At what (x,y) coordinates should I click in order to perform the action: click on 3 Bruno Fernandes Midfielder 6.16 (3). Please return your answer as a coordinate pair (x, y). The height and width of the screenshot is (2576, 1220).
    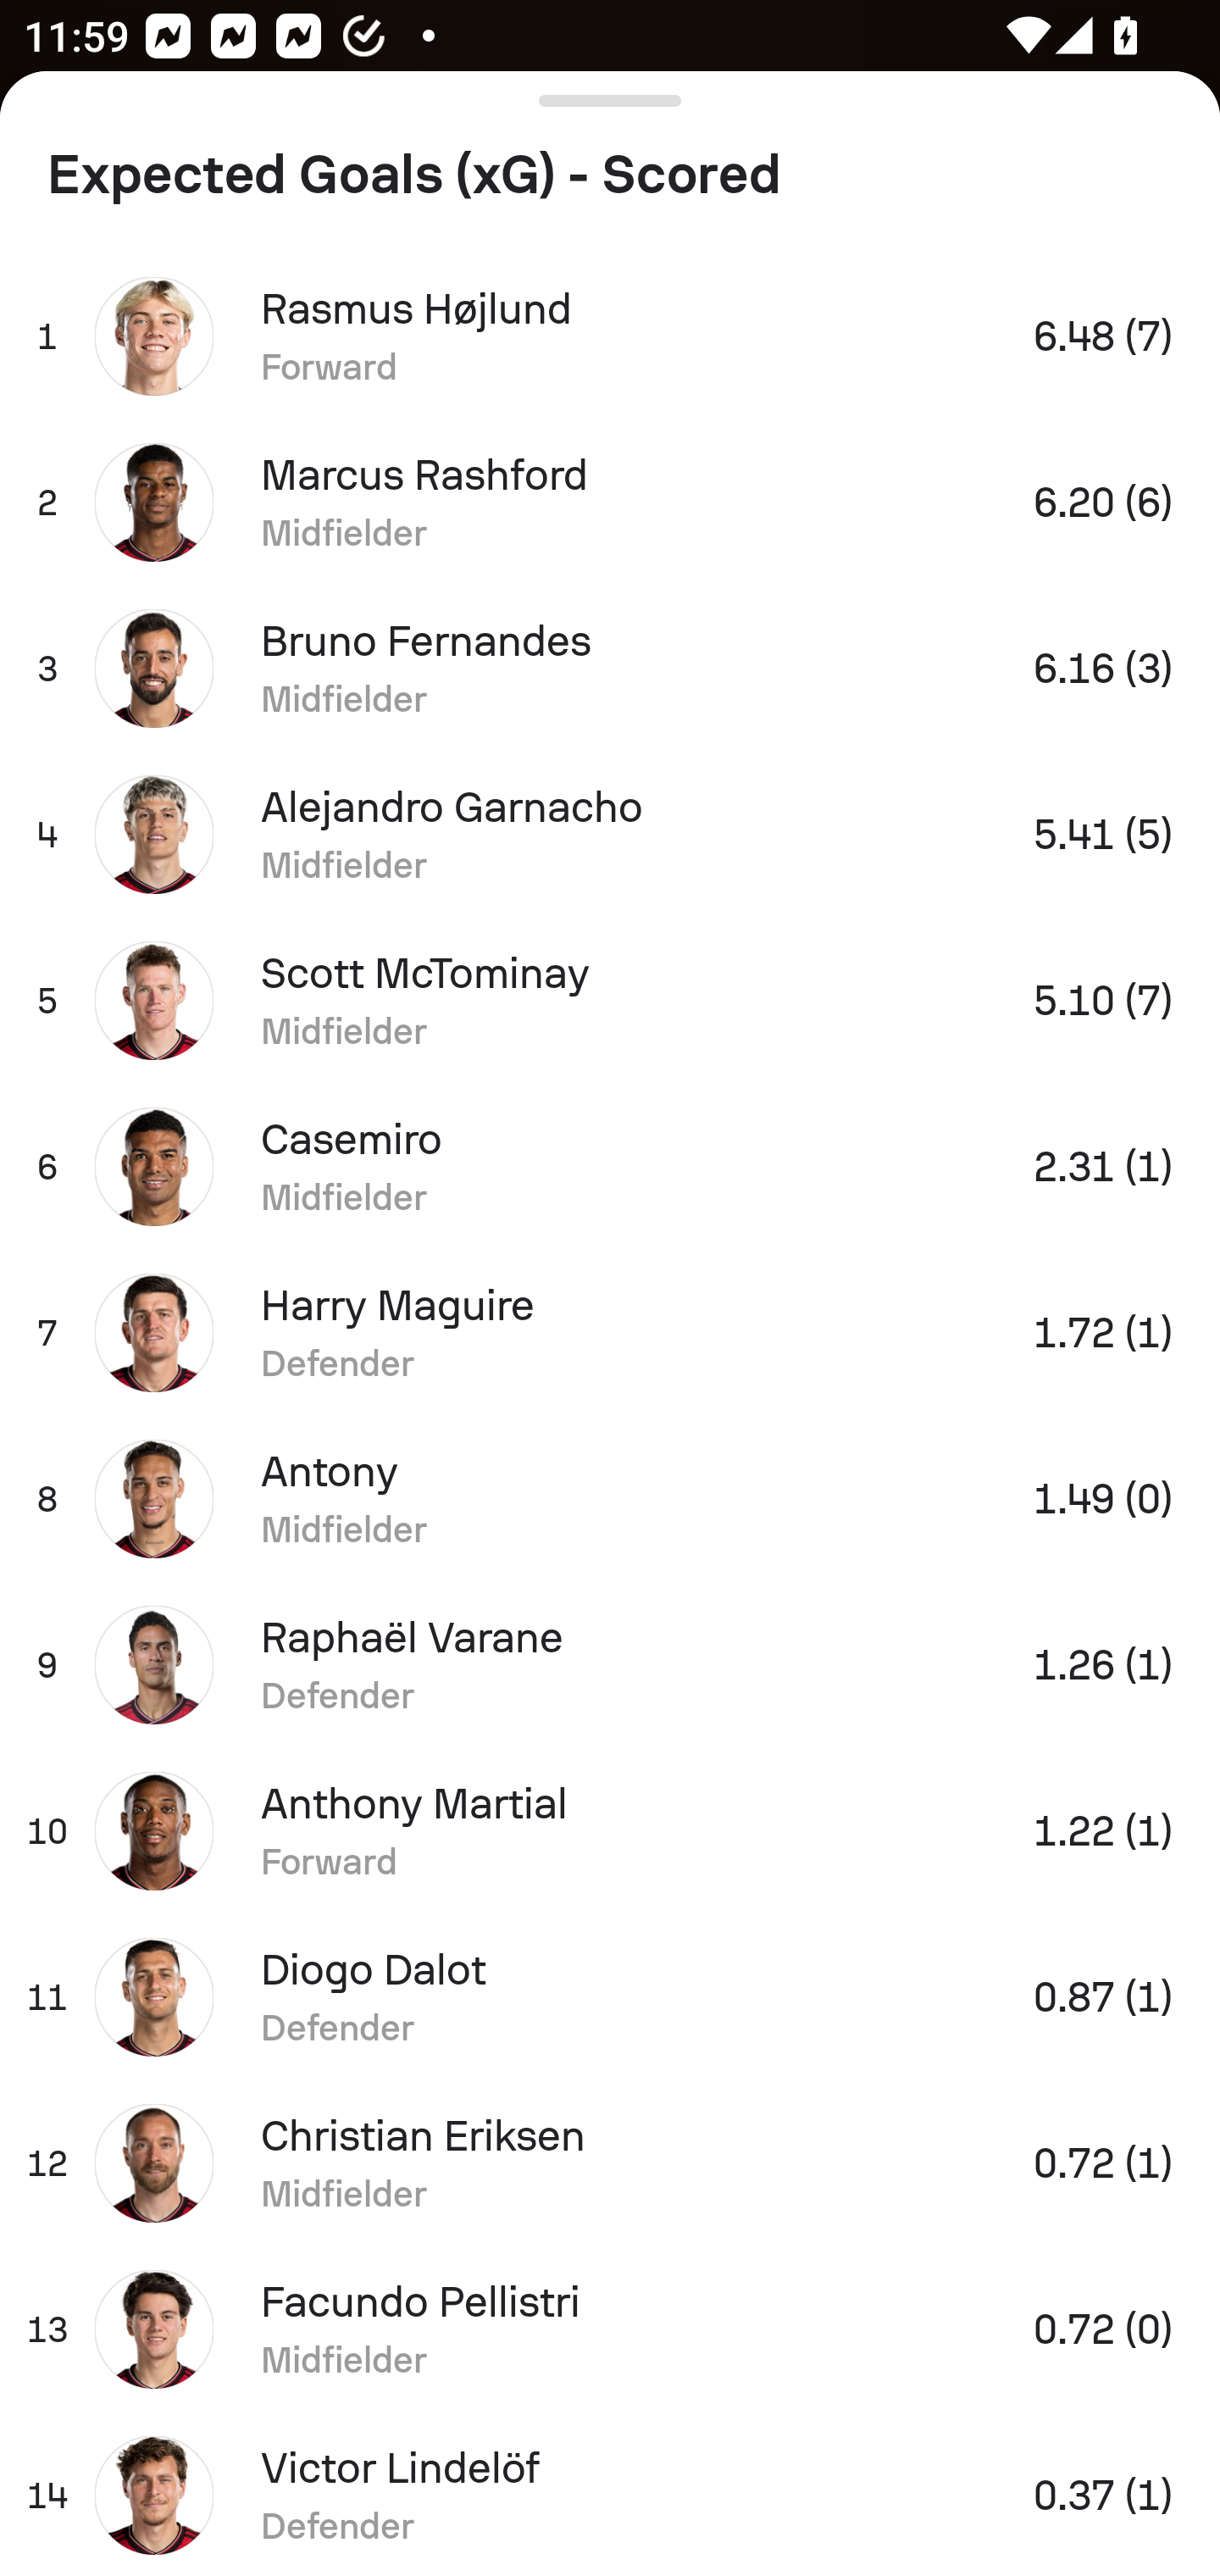
    Looking at the image, I should click on (610, 668).